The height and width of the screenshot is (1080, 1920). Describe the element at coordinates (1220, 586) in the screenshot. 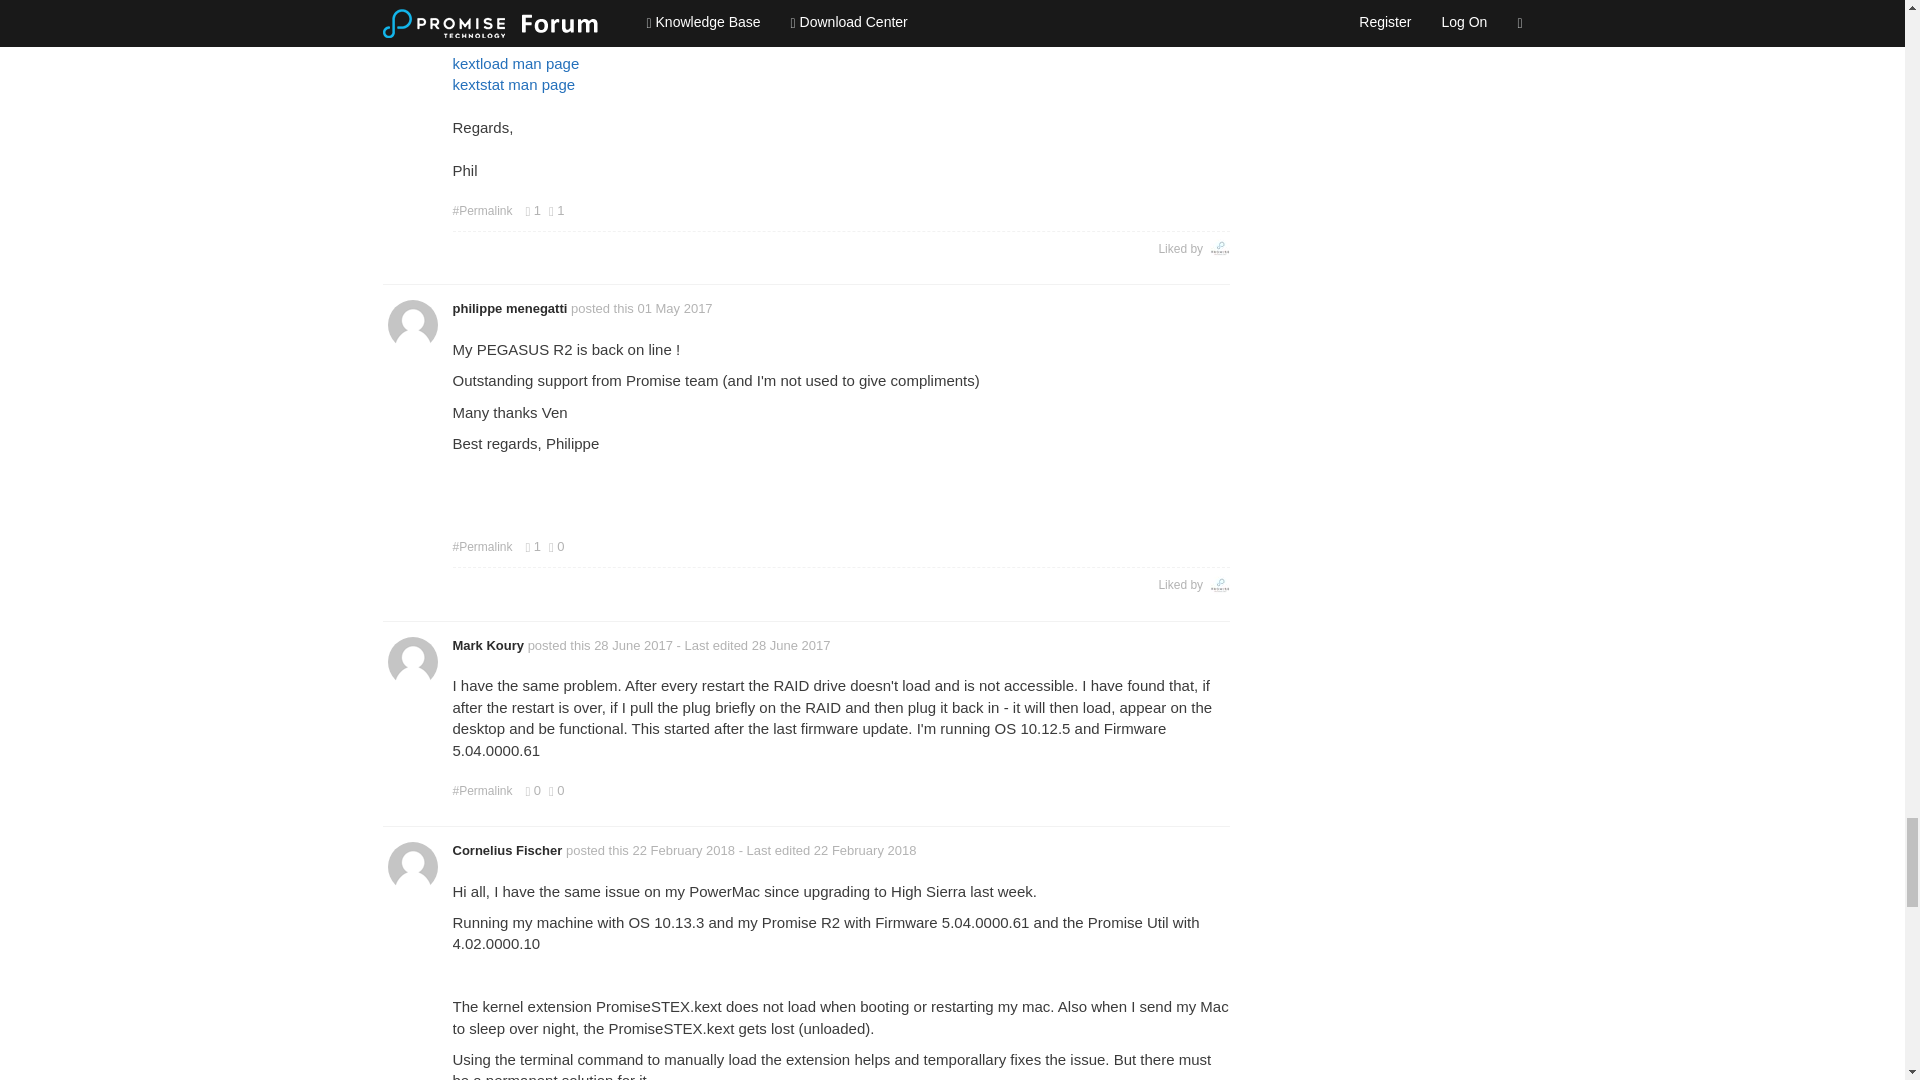

I see `Pradeep Chidambaranath` at that location.